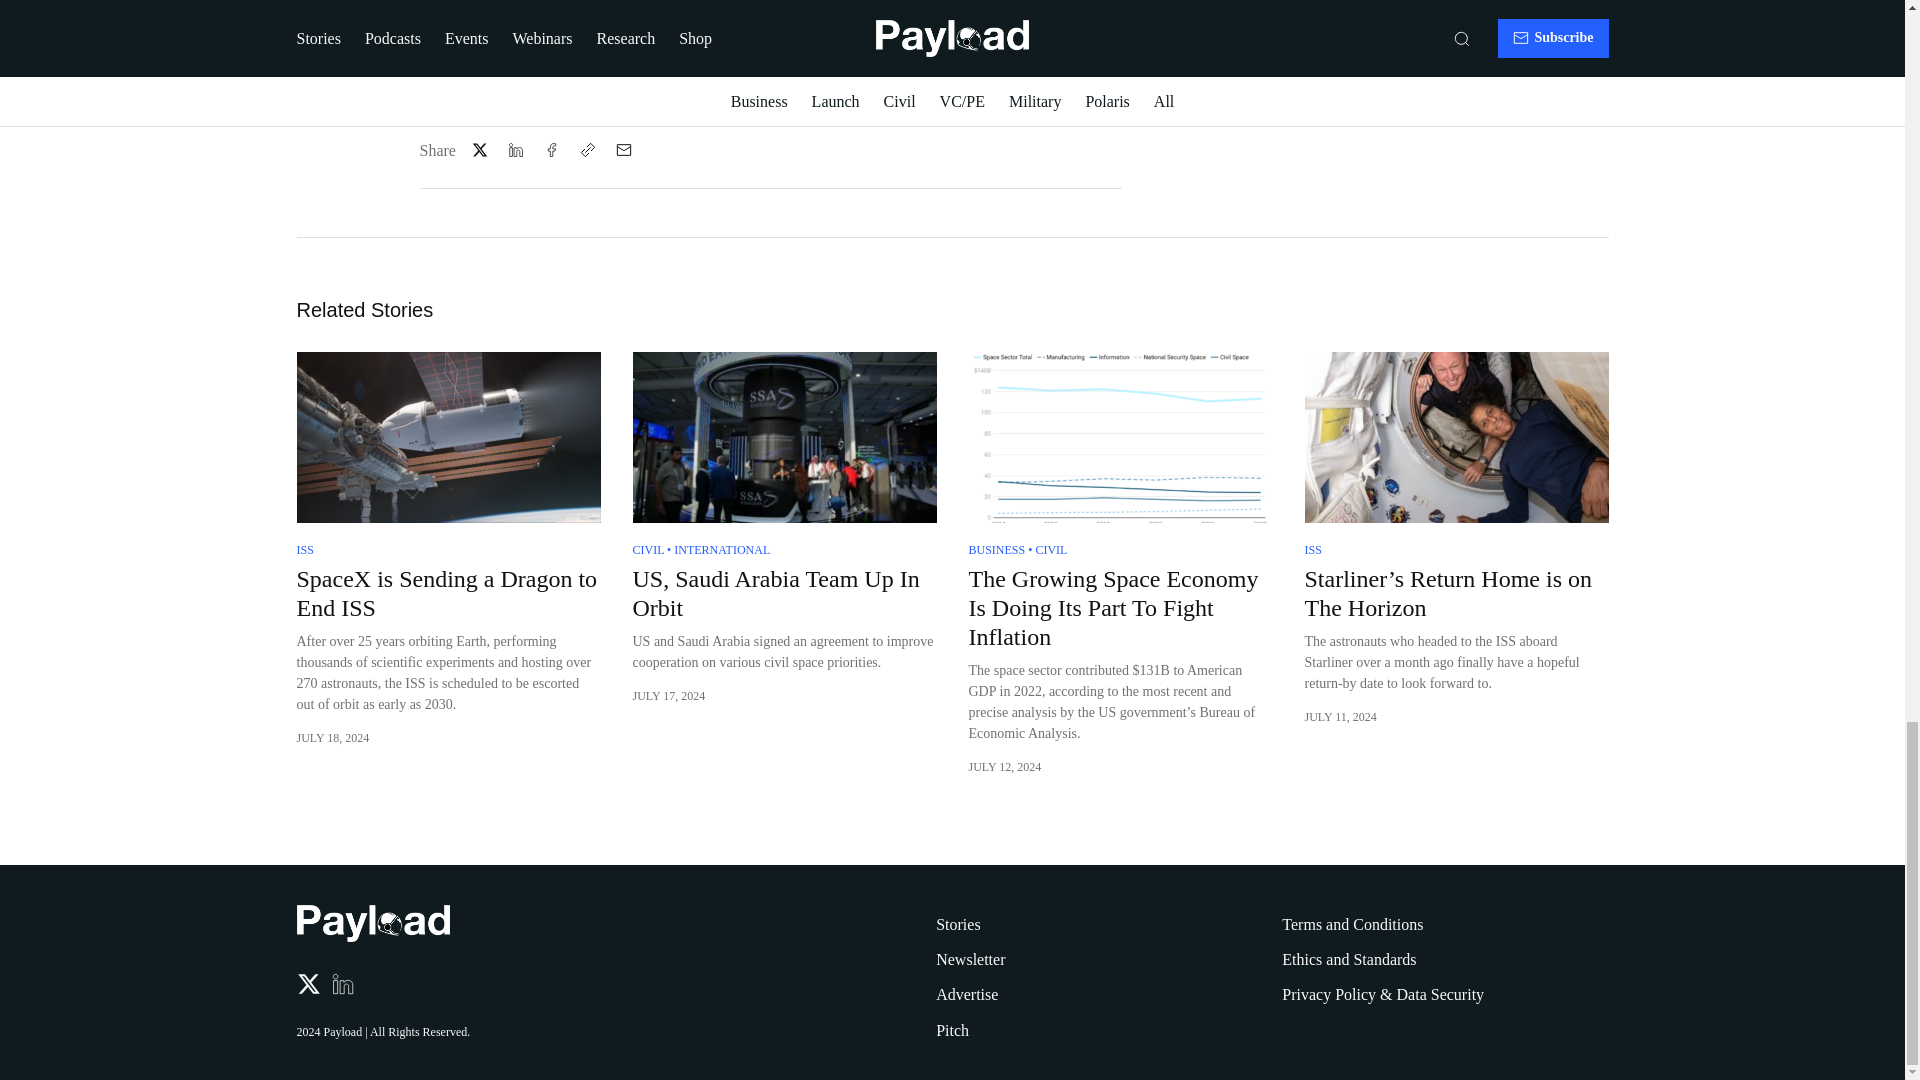 The width and height of the screenshot is (1920, 1080). Describe the element at coordinates (588, 150) in the screenshot. I see `Copy to clipboard` at that location.